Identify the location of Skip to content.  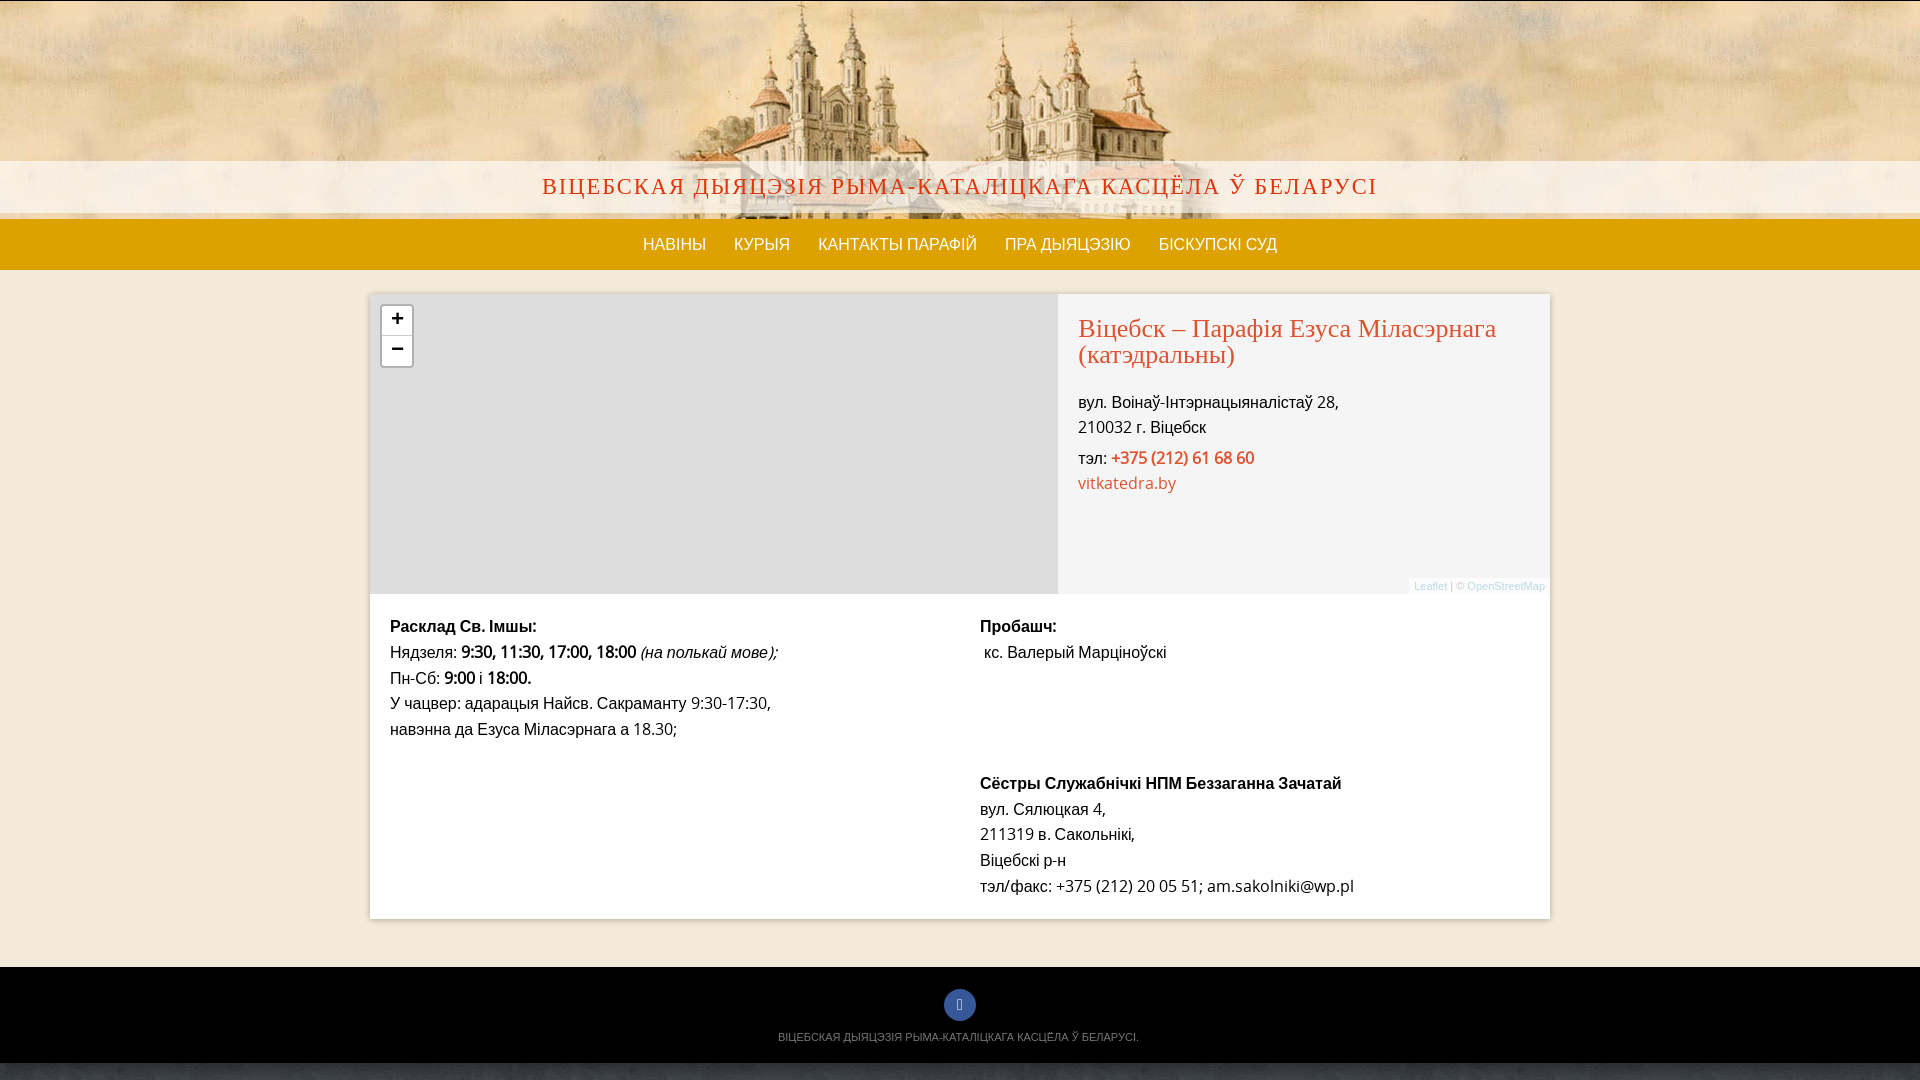
(0, 2).